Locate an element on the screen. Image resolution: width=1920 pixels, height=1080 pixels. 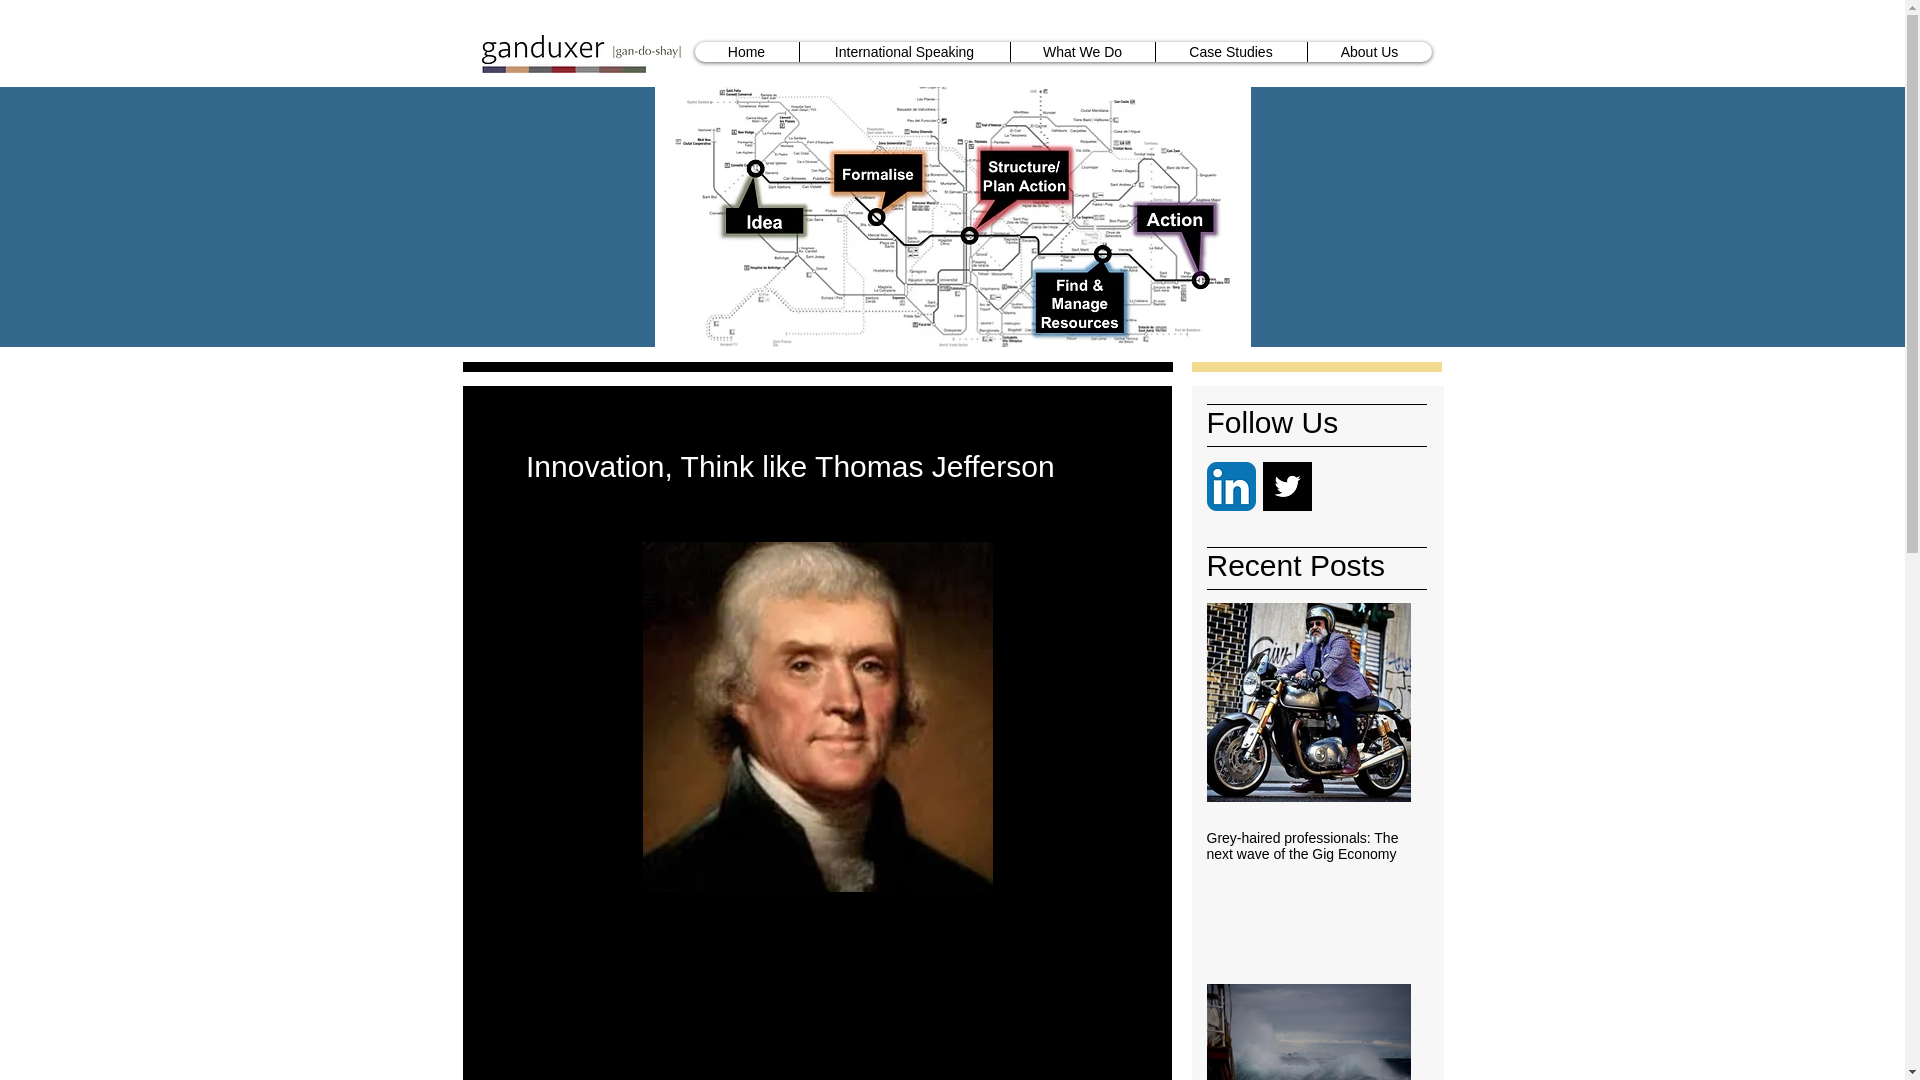
About Us is located at coordinates (1368, 52).